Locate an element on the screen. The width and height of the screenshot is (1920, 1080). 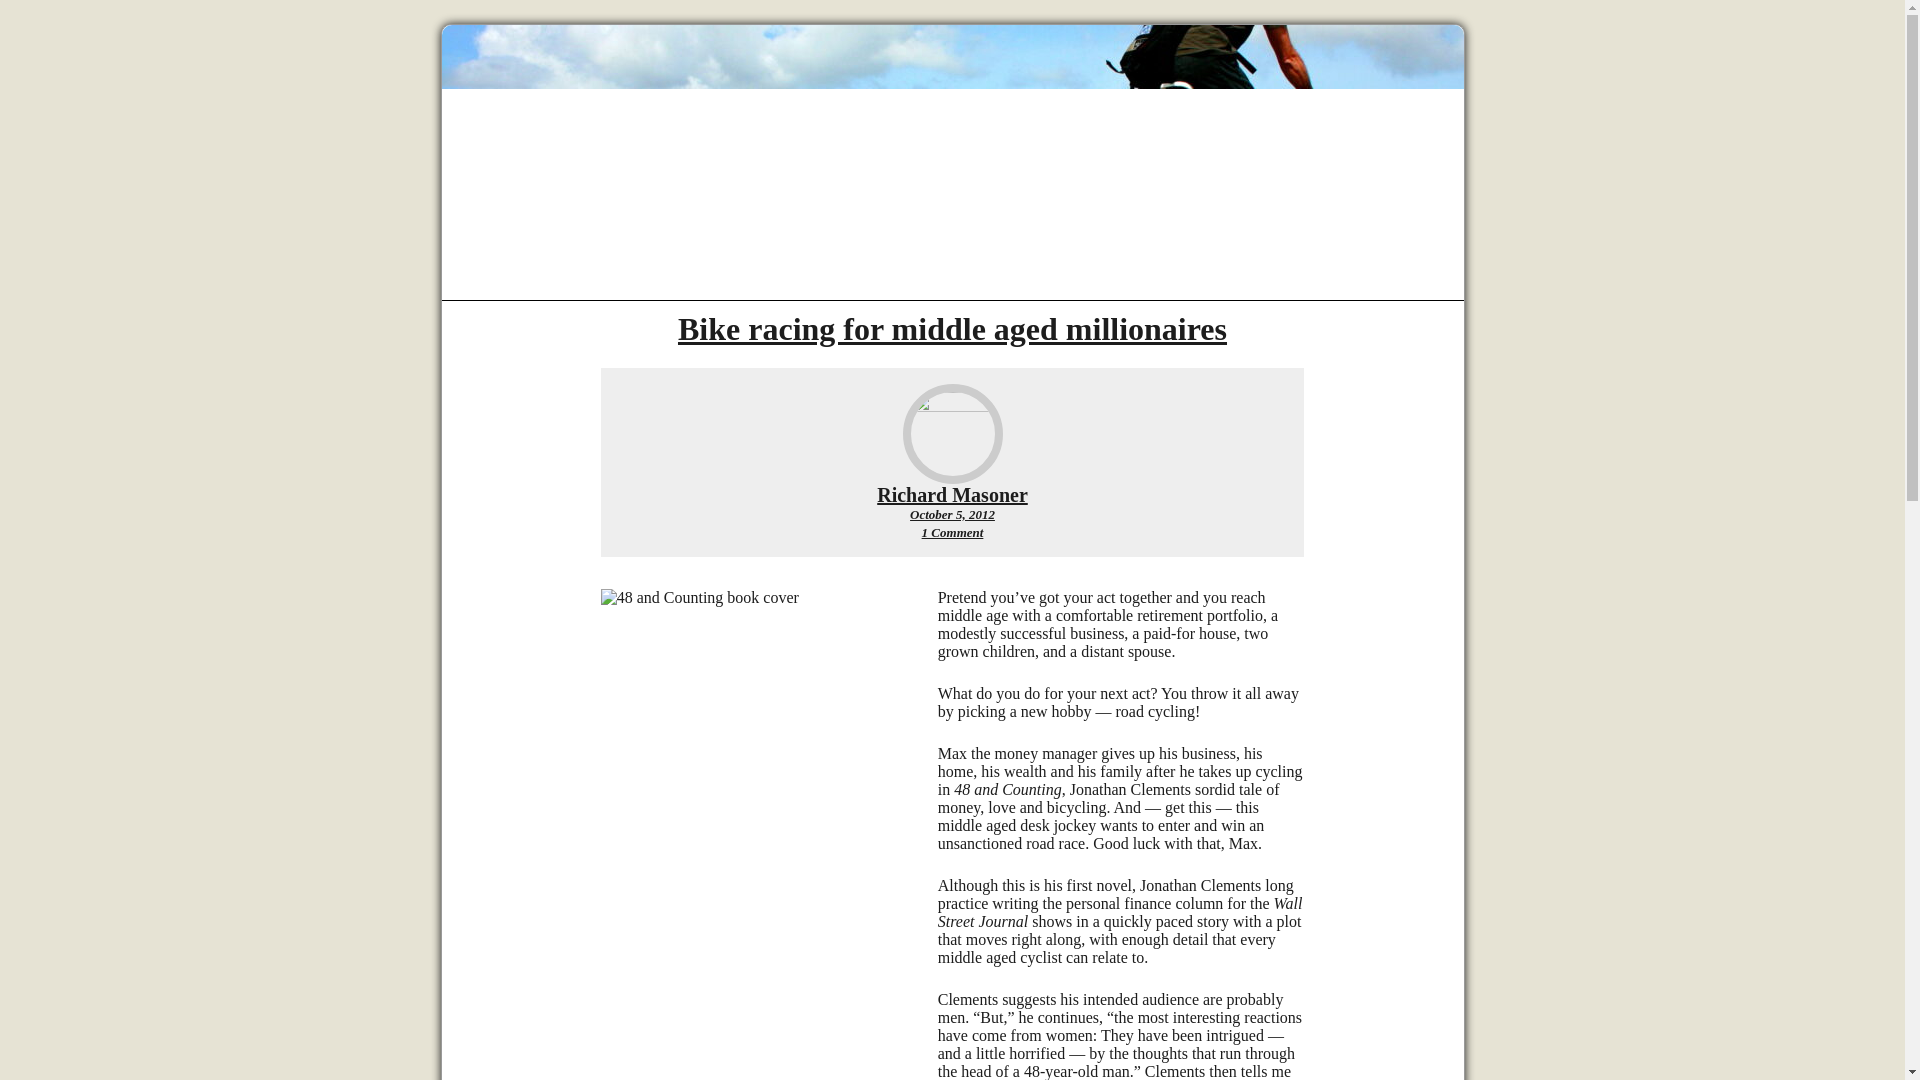
October 5, 2012 is located at coordinates (952, 532).